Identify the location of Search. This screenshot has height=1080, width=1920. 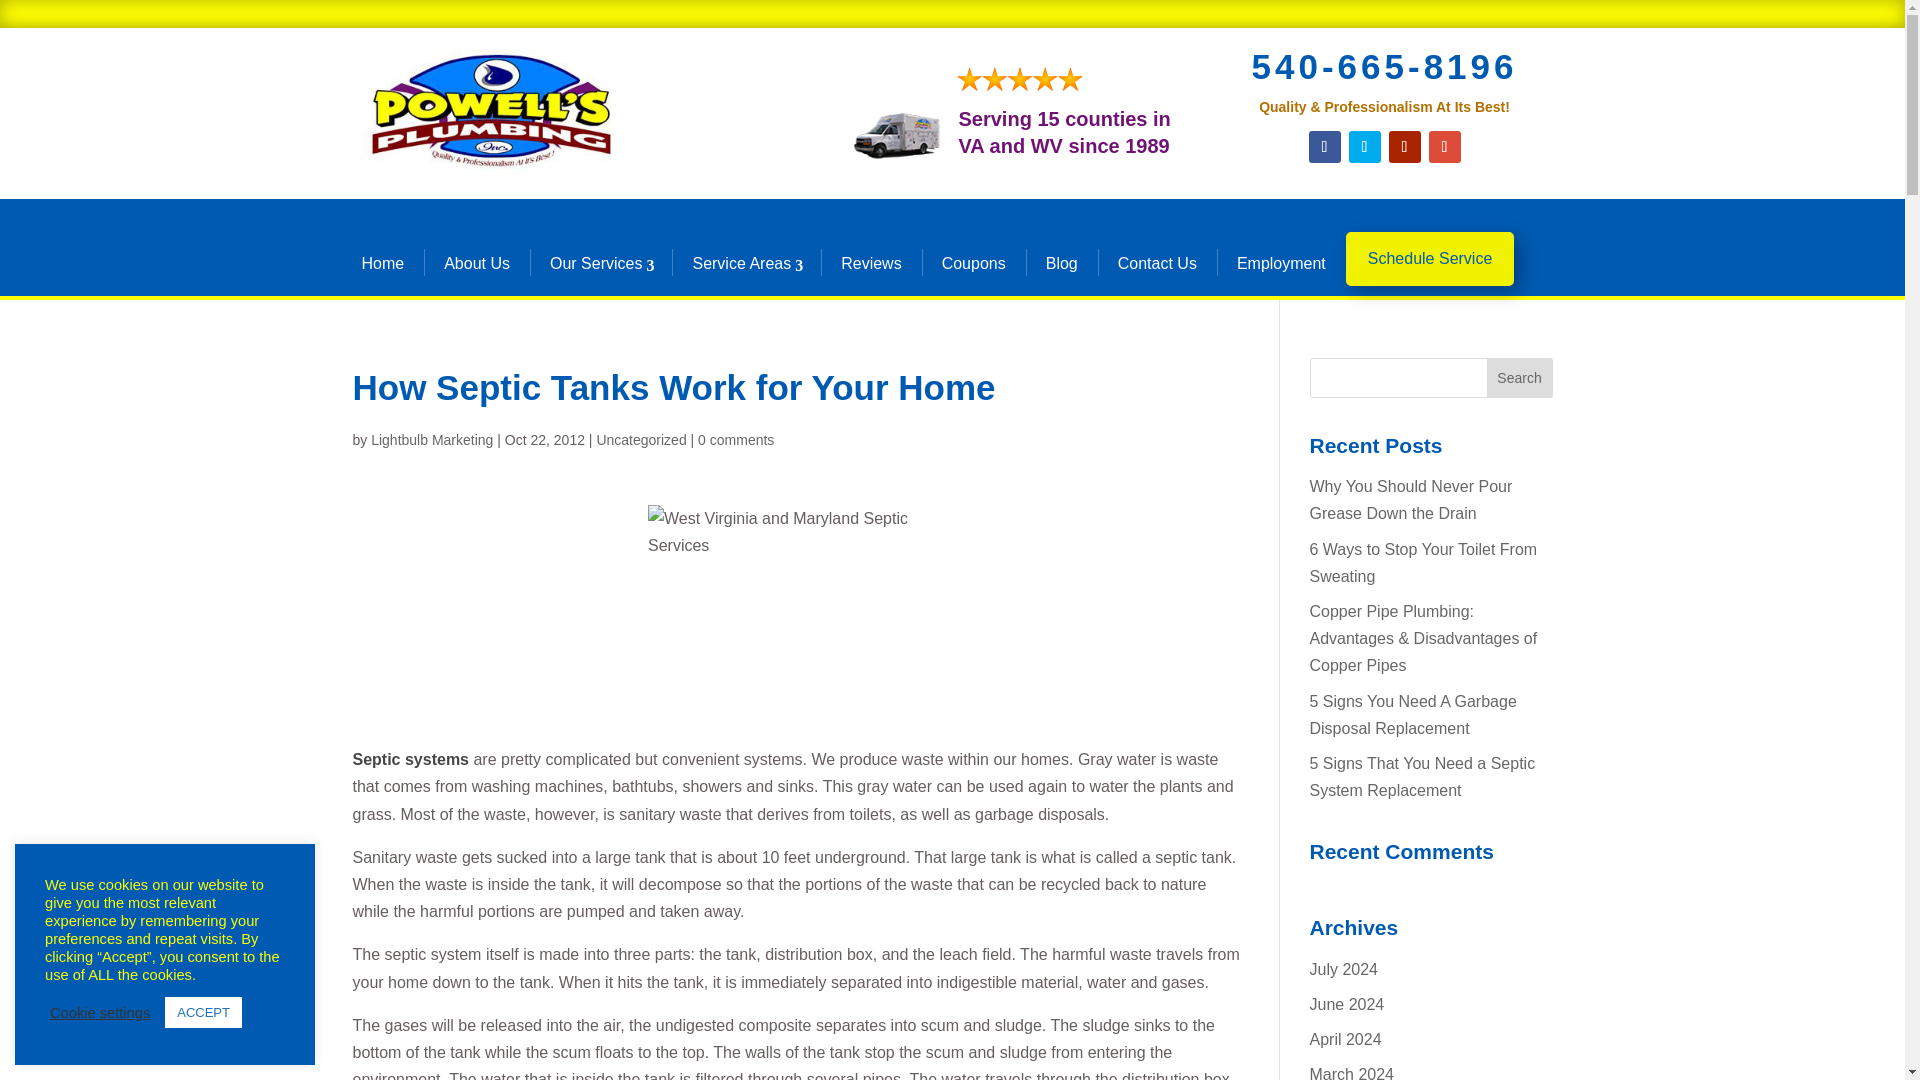
(1520, 378).